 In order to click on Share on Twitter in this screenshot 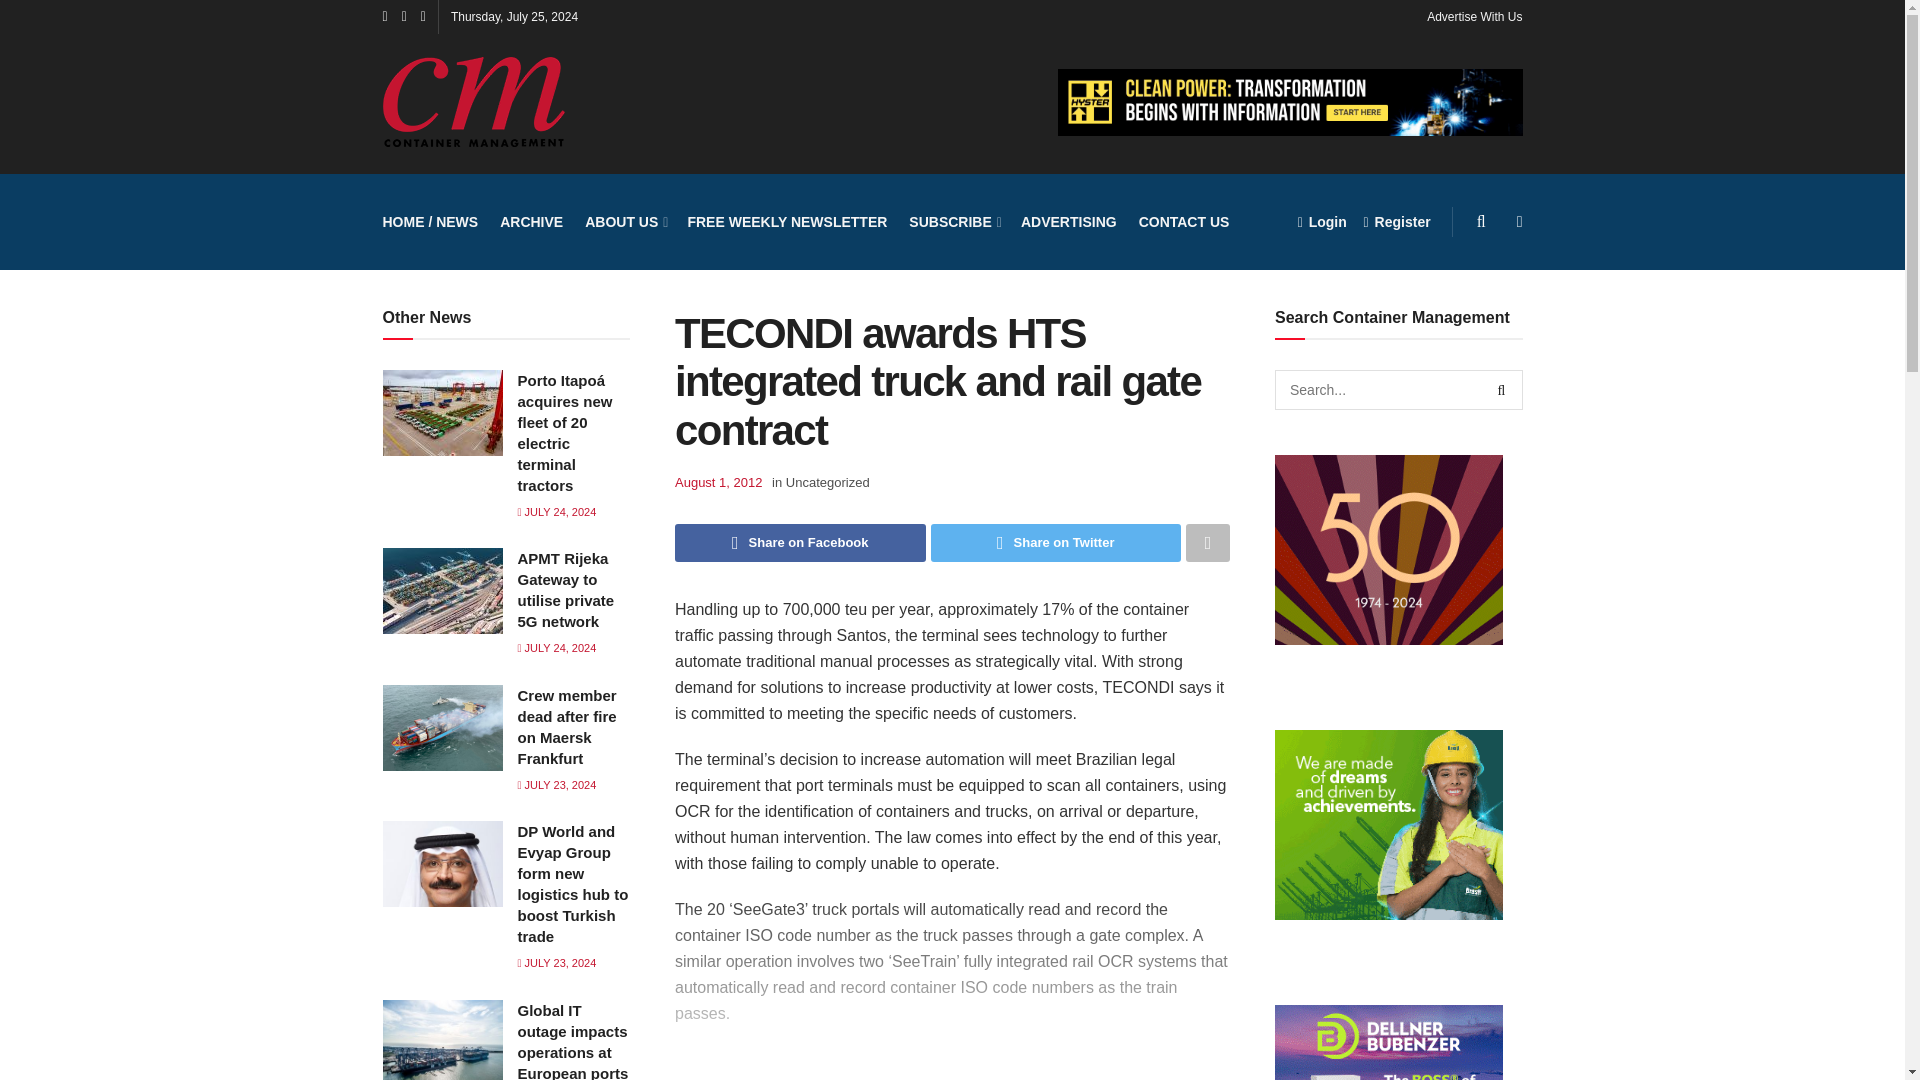, I will do `click(1054, 542)`.